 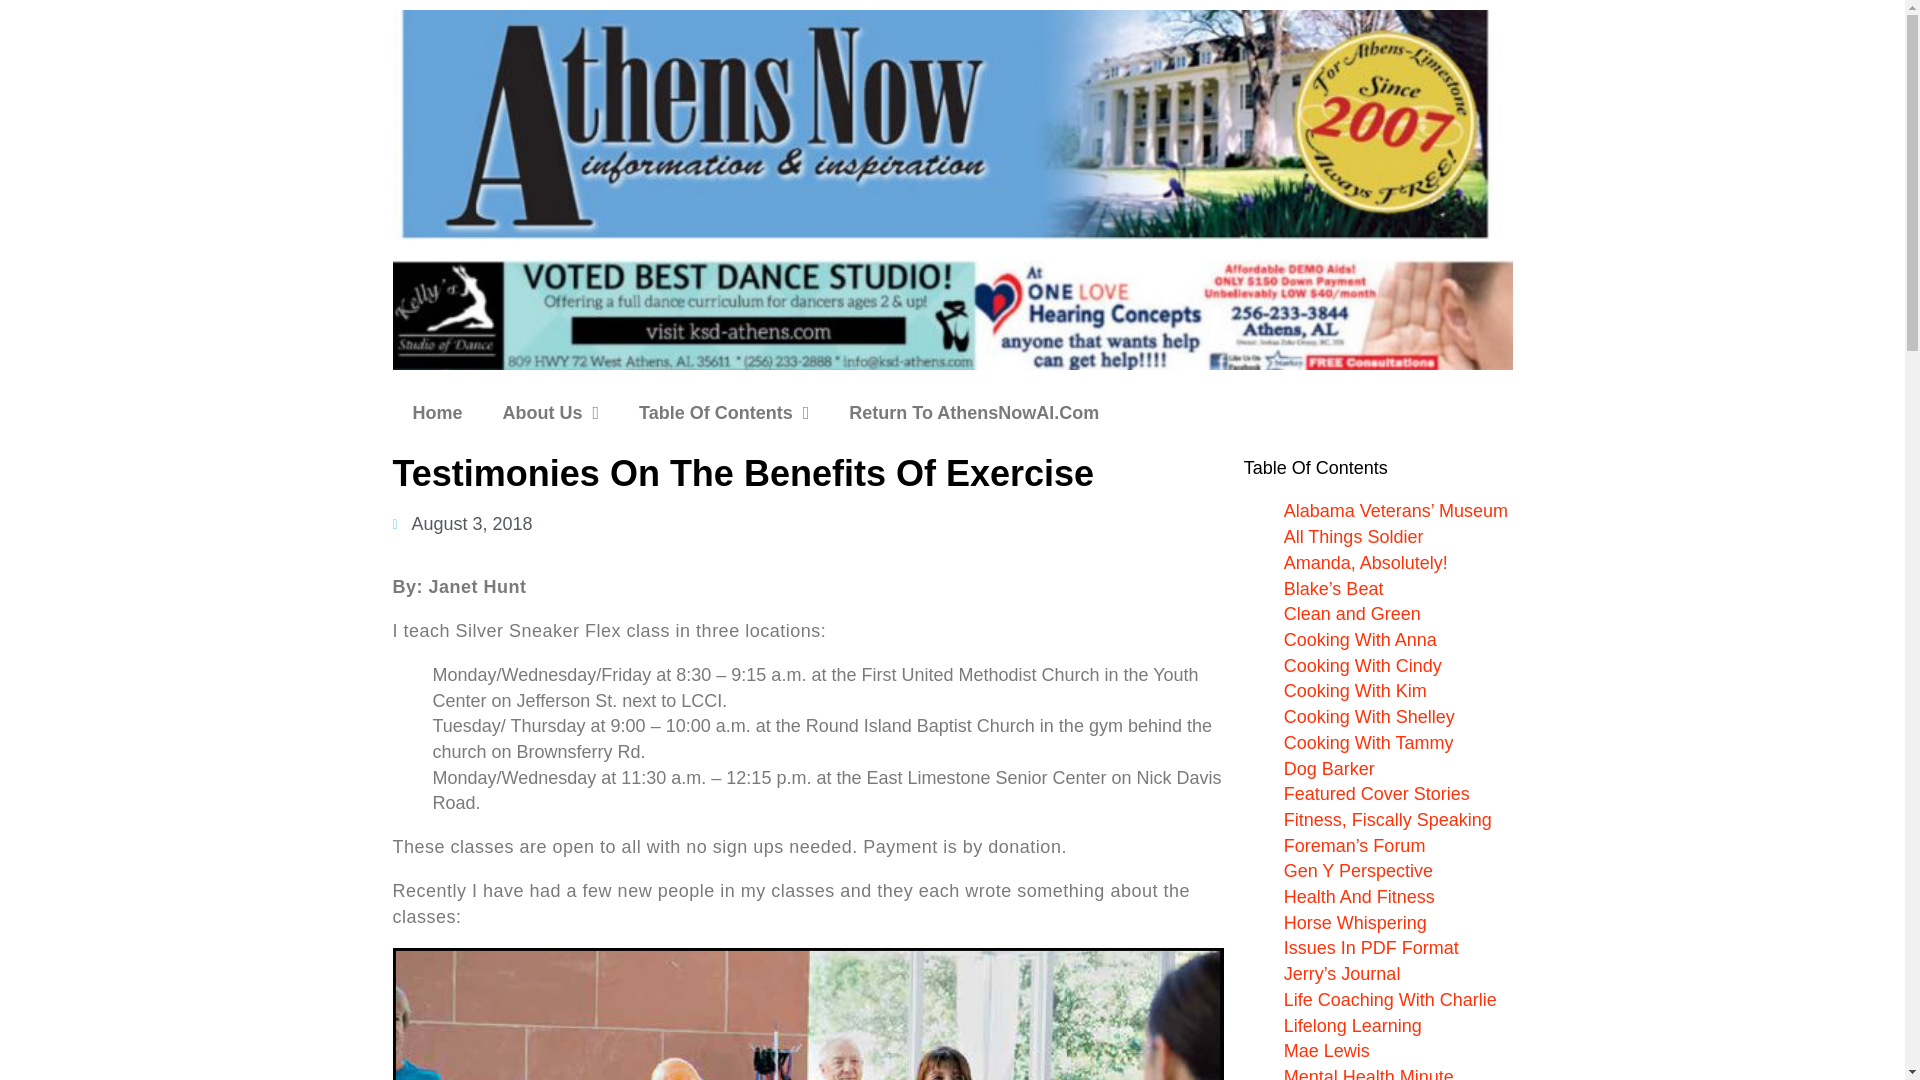 What do you see at coordinates (552, 412) in the screenshot?
I see `About Us` at bounding box center [552, 412].